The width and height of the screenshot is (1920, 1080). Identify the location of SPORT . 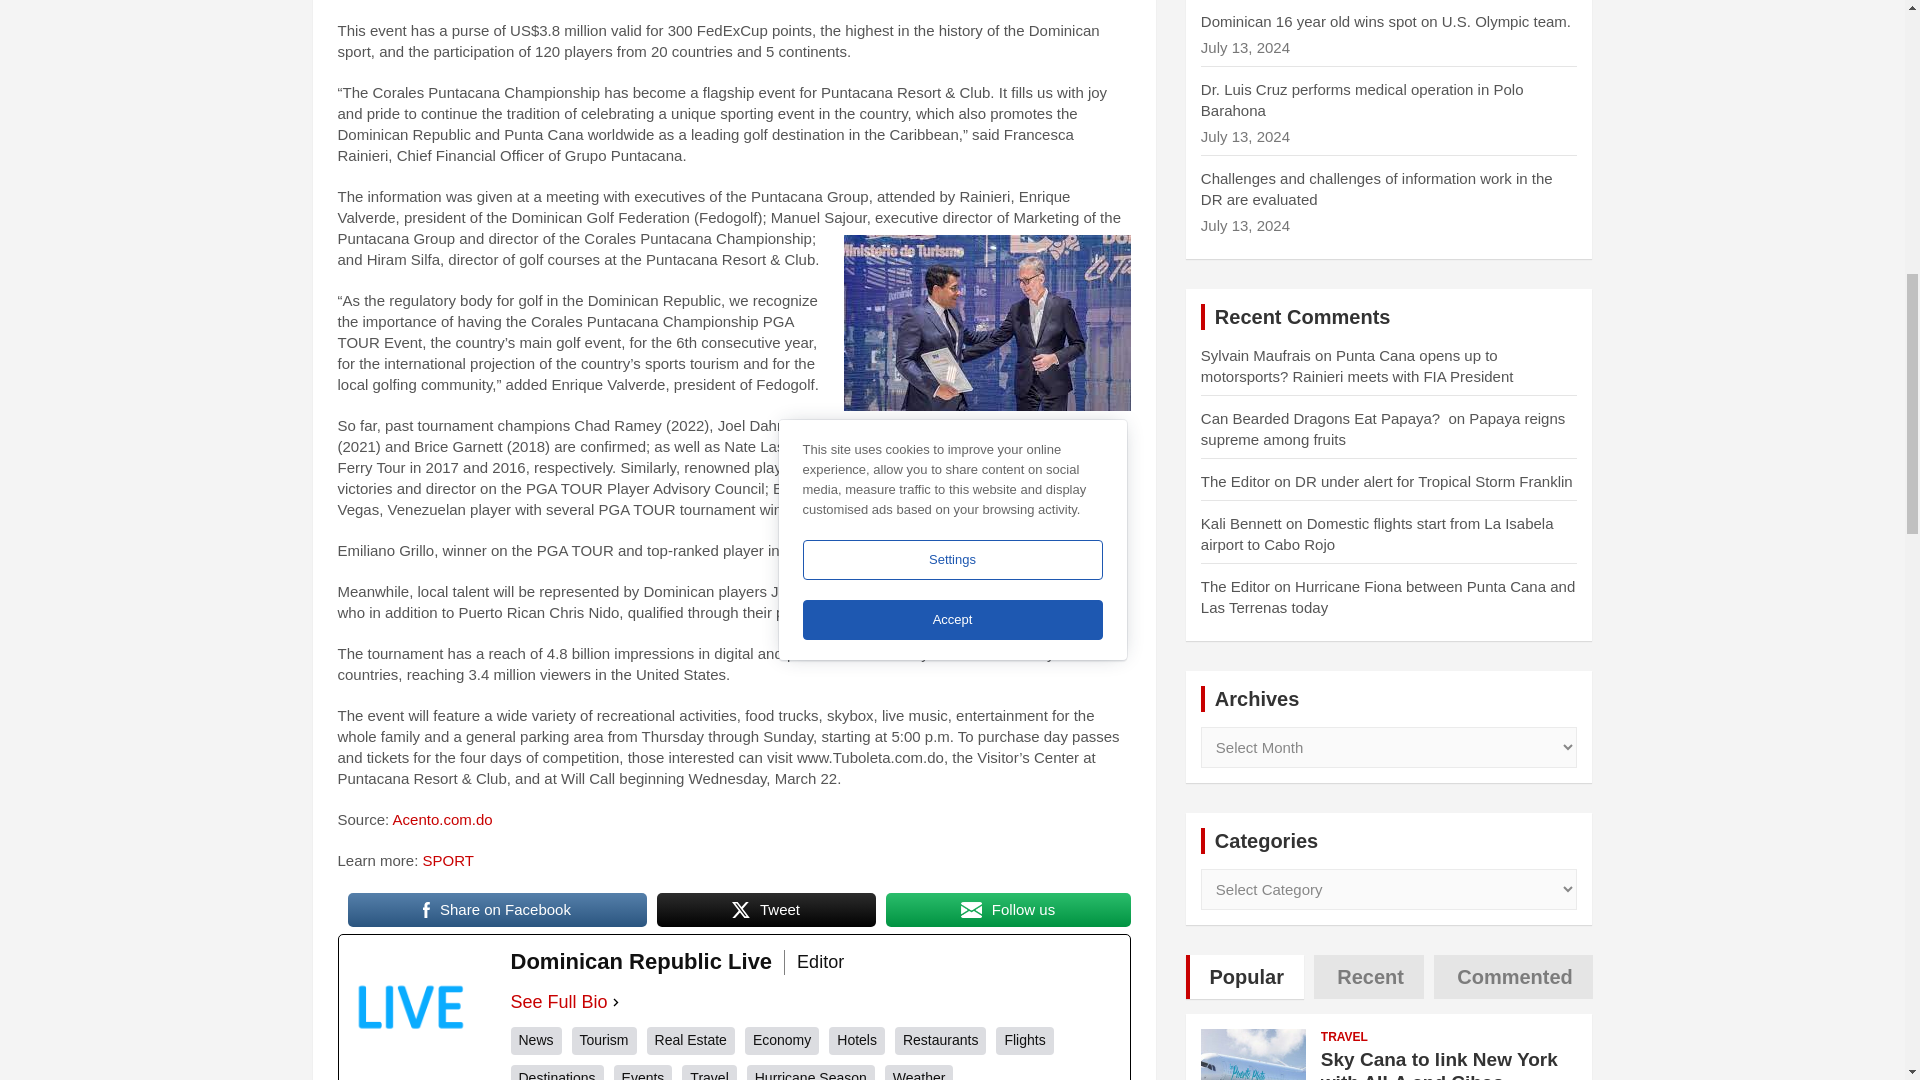
(450, 860).